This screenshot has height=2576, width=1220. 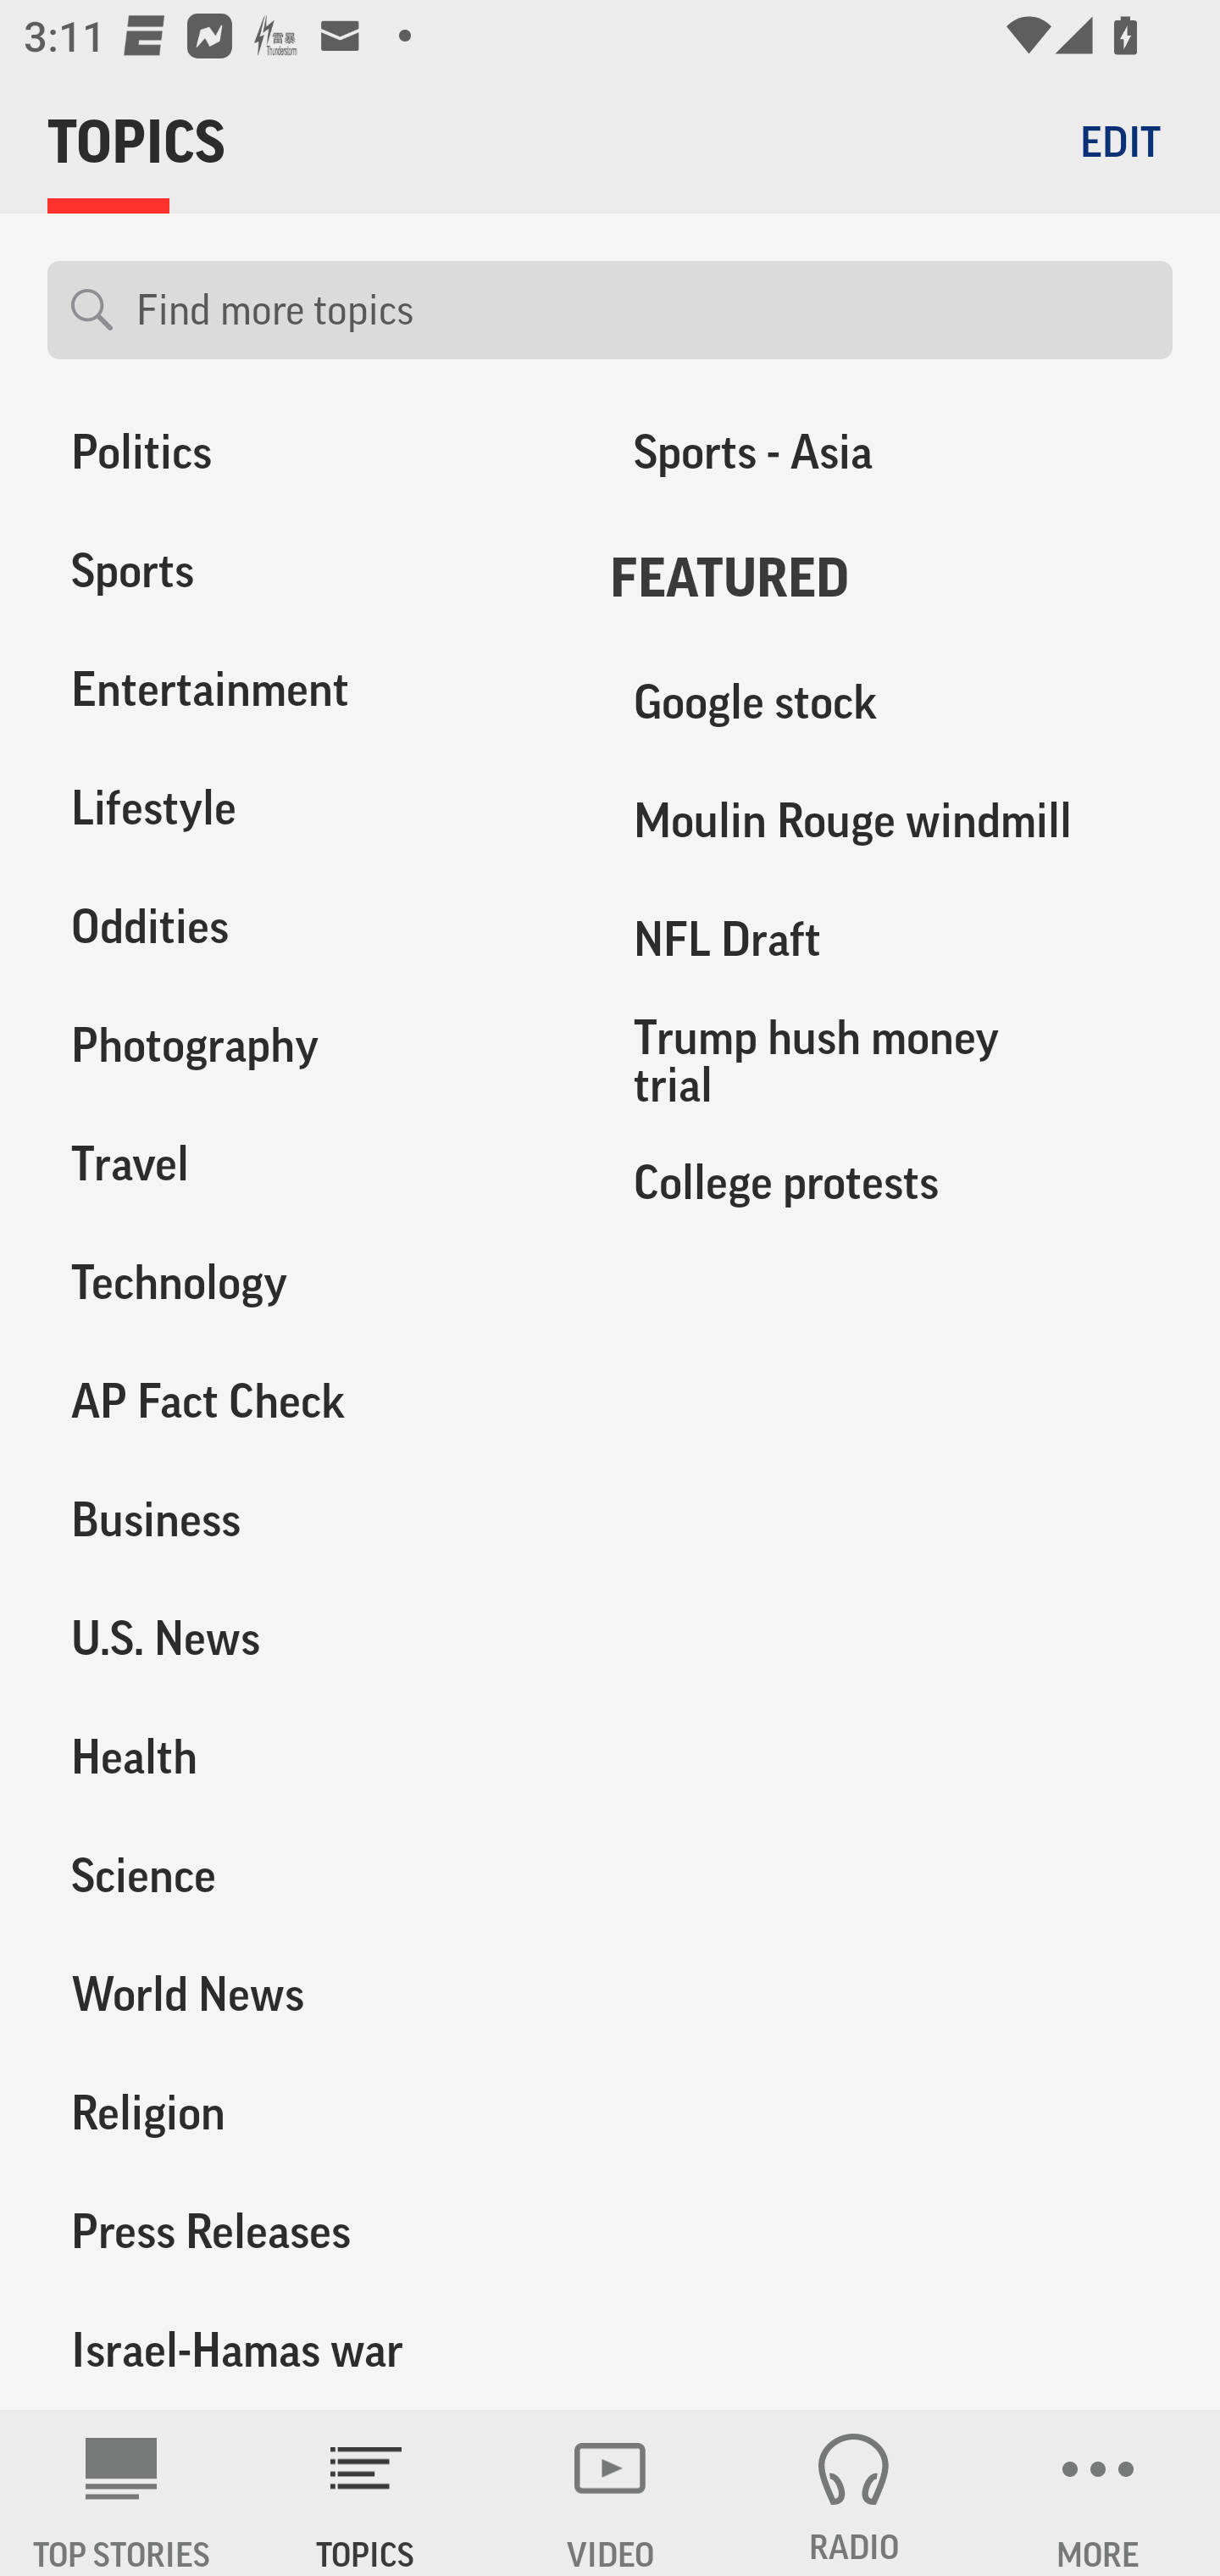 What do you see at coordinates (305, 808) in the screenshot?
I see `Lifestyle` at bounding box center [305, 808].